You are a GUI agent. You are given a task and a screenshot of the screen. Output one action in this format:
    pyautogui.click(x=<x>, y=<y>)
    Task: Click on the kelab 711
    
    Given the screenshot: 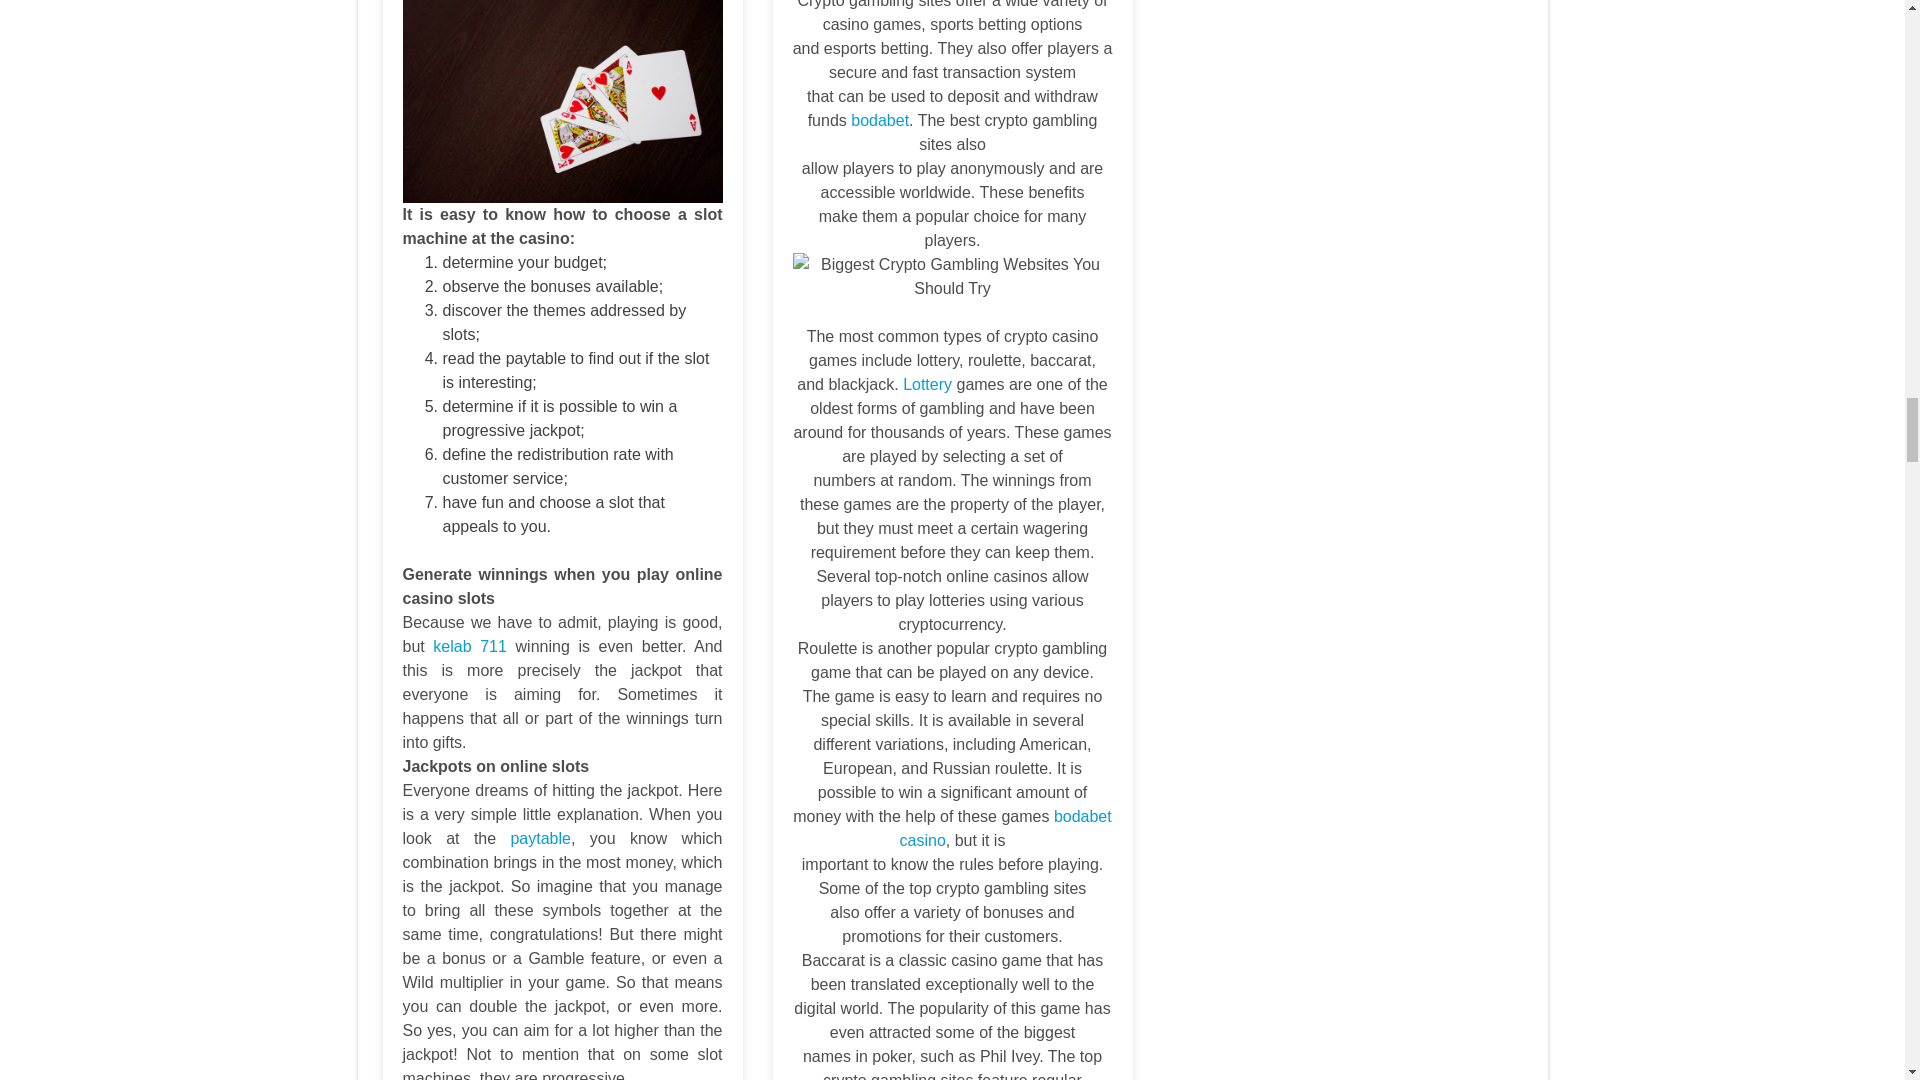 What is the action you would take?
    pyautogui.click(x=470, y=646)
    